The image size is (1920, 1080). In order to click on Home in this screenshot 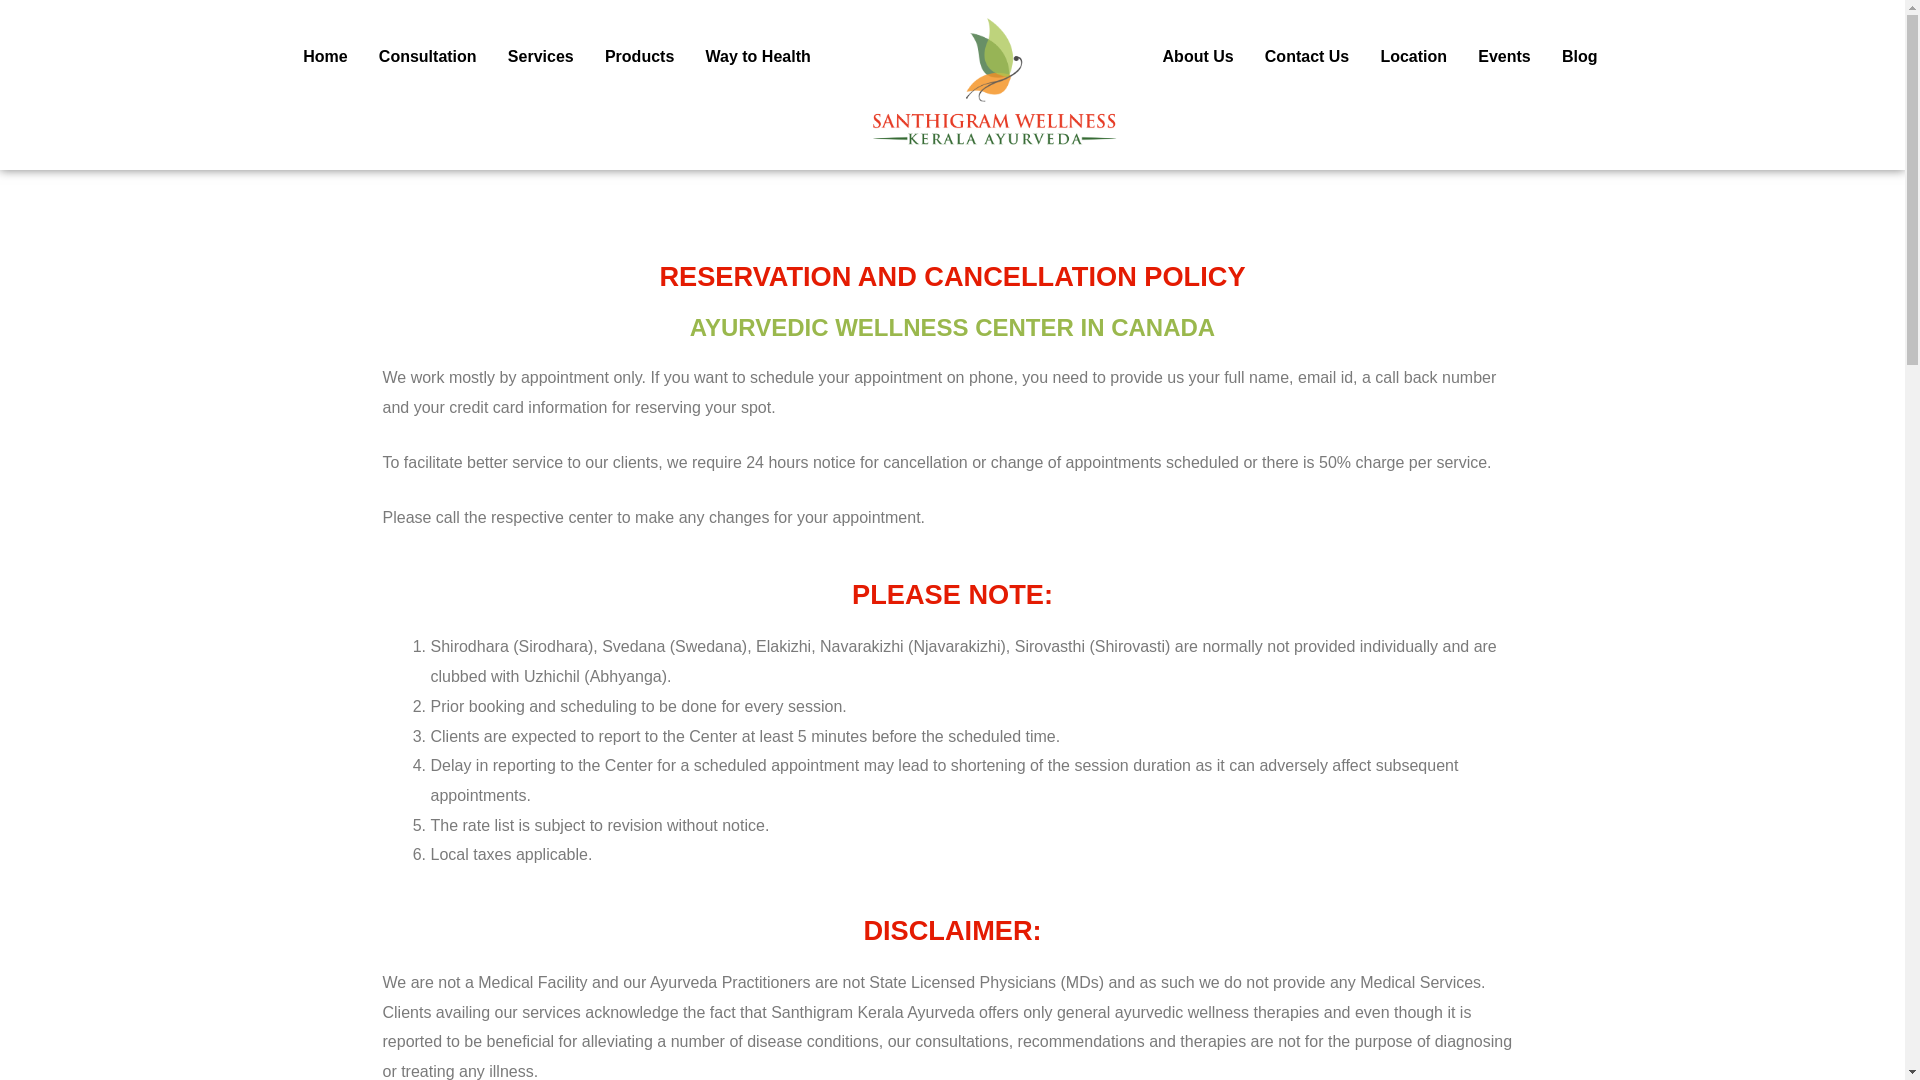, I will do `click(326, 57)`.